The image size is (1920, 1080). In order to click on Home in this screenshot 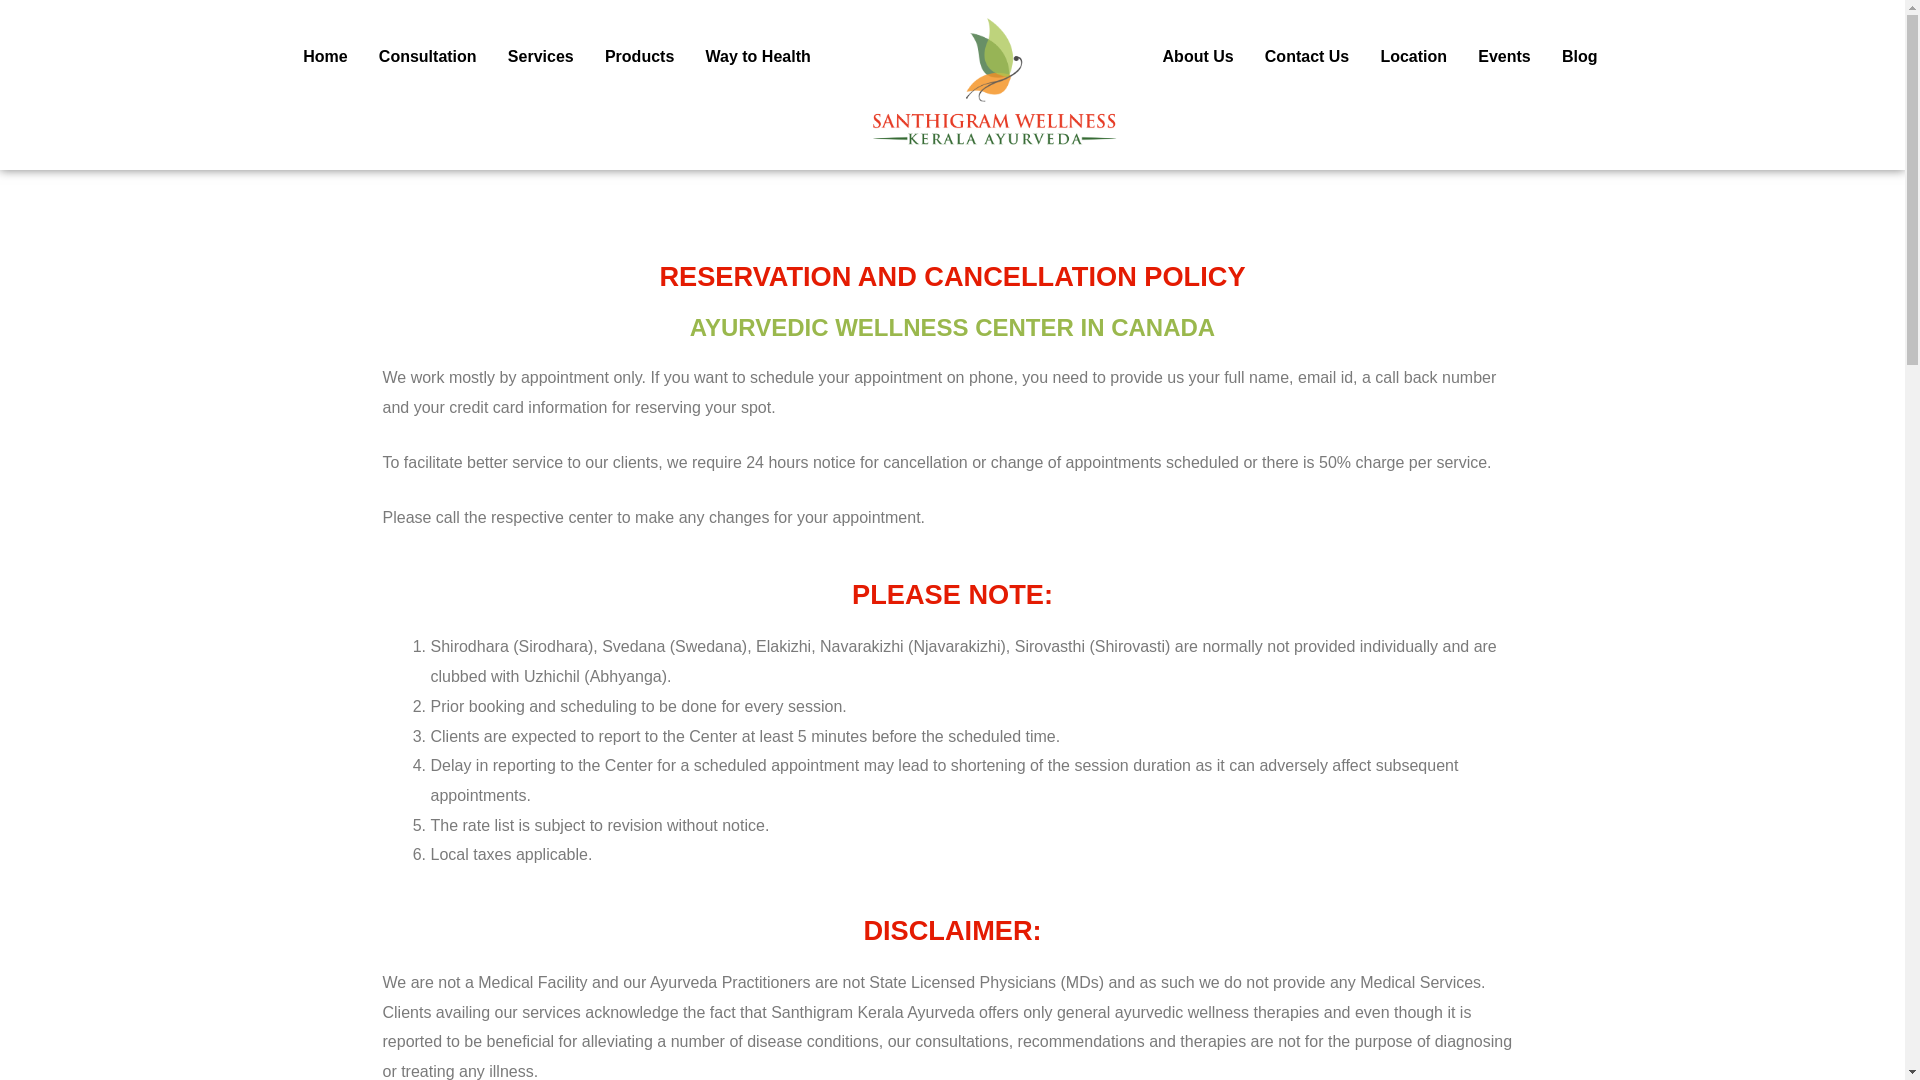, I will do `click(326, 57)`.